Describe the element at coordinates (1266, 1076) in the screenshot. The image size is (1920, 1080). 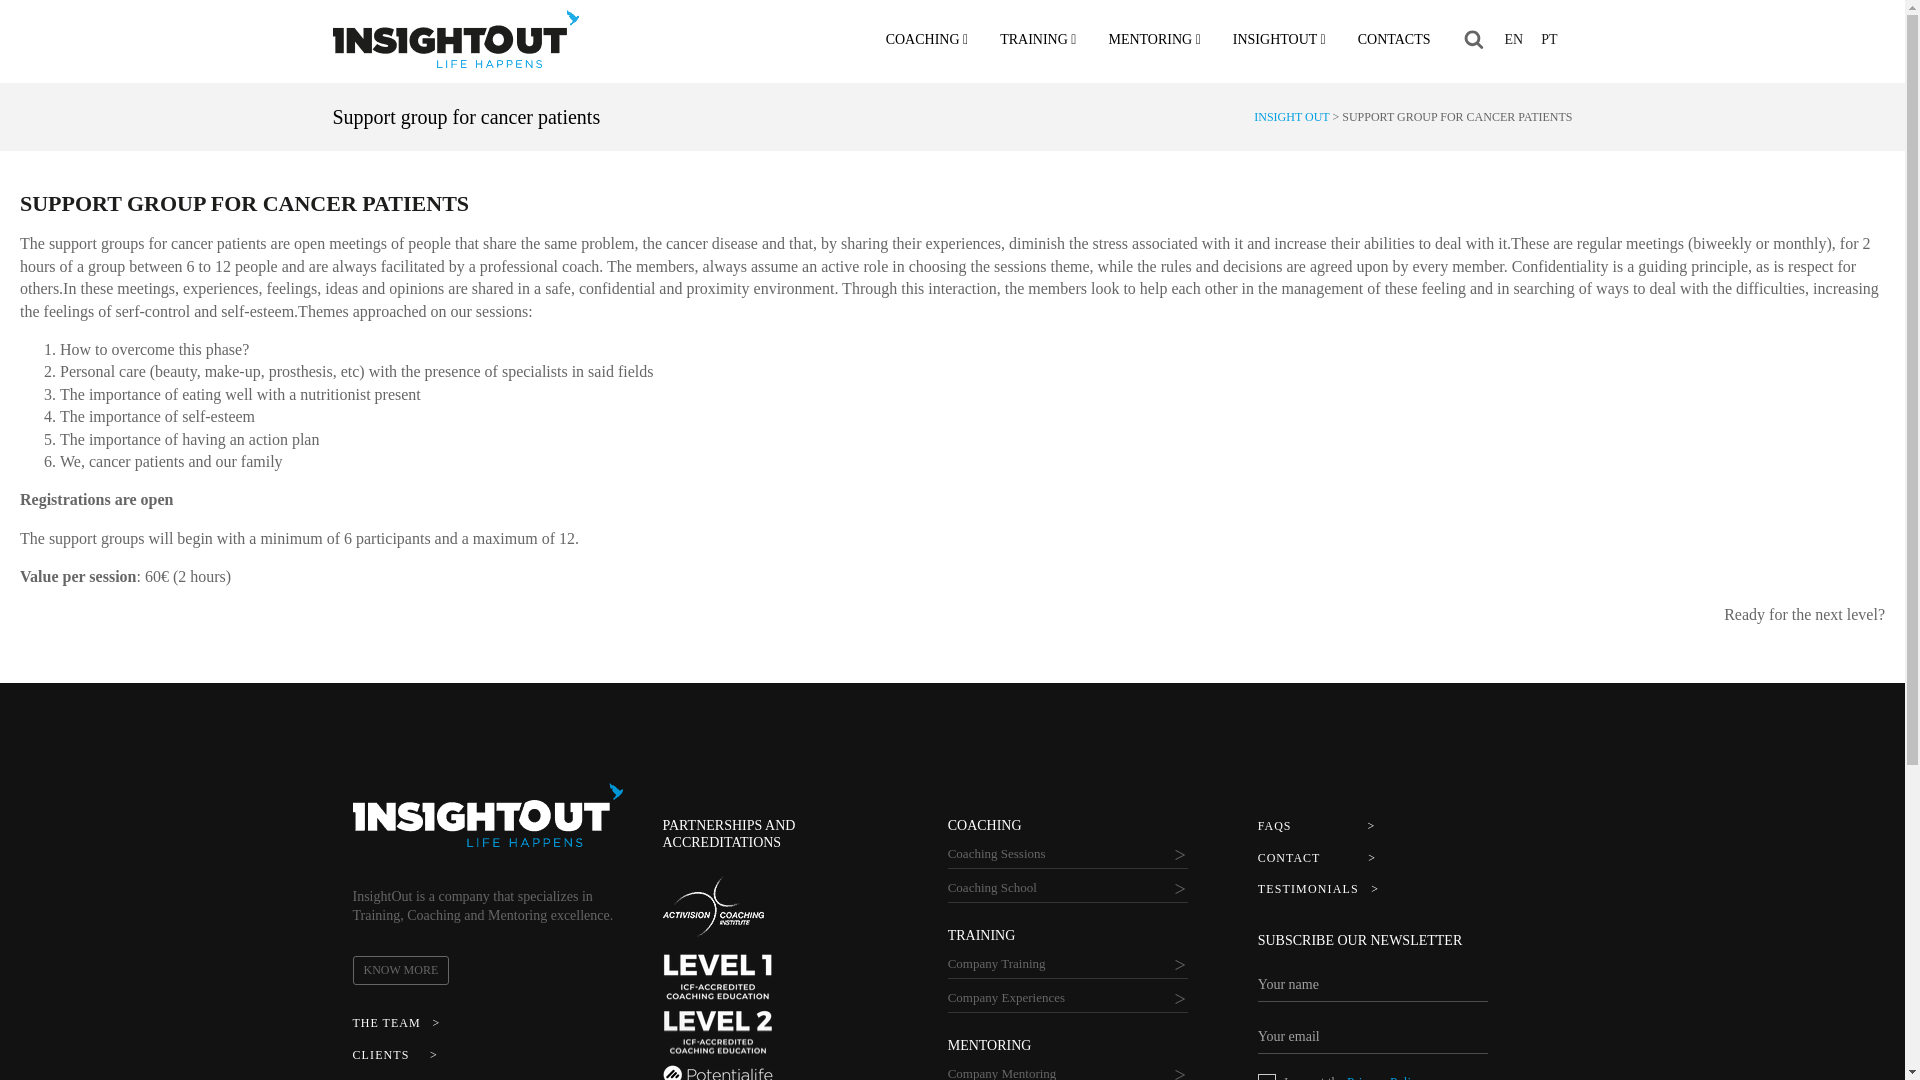
I see `Privacy Policy` at that location.